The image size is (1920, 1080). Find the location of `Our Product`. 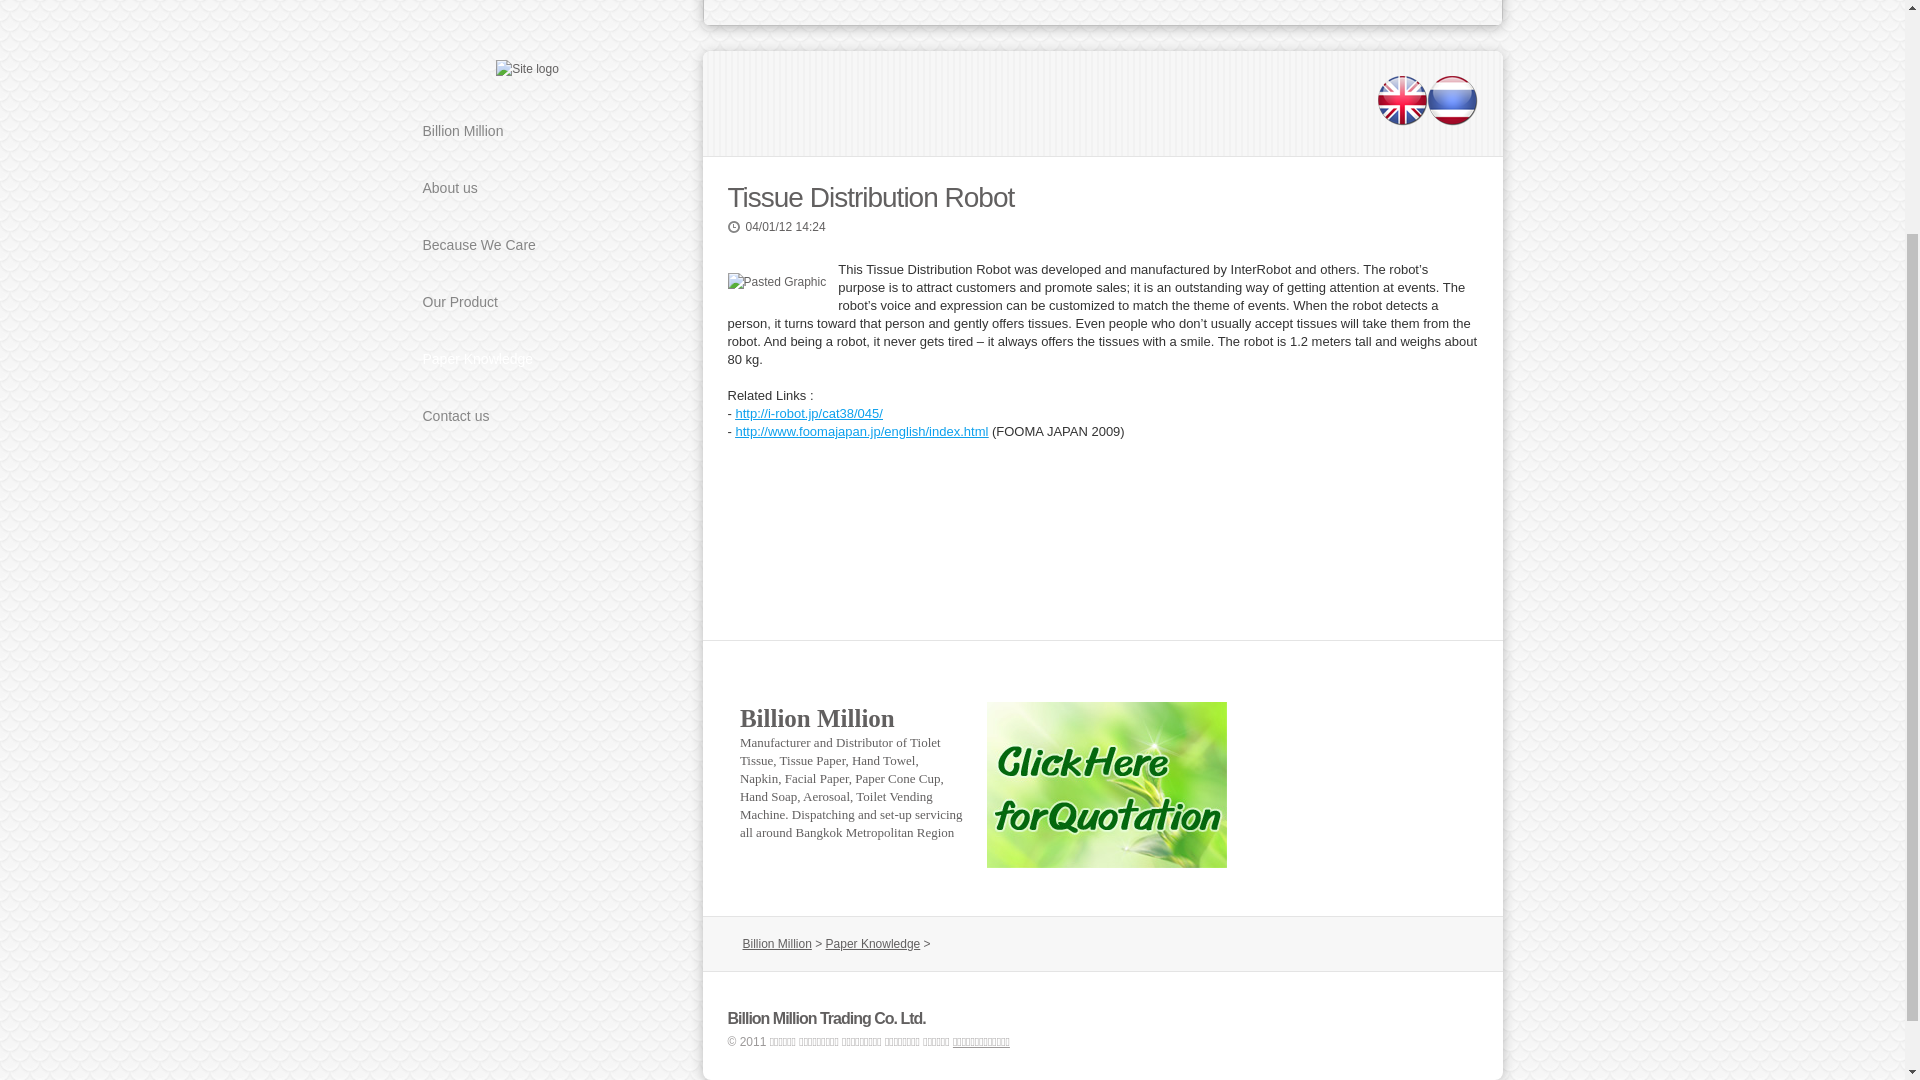

Our Product is located at coordinates (526, 15).